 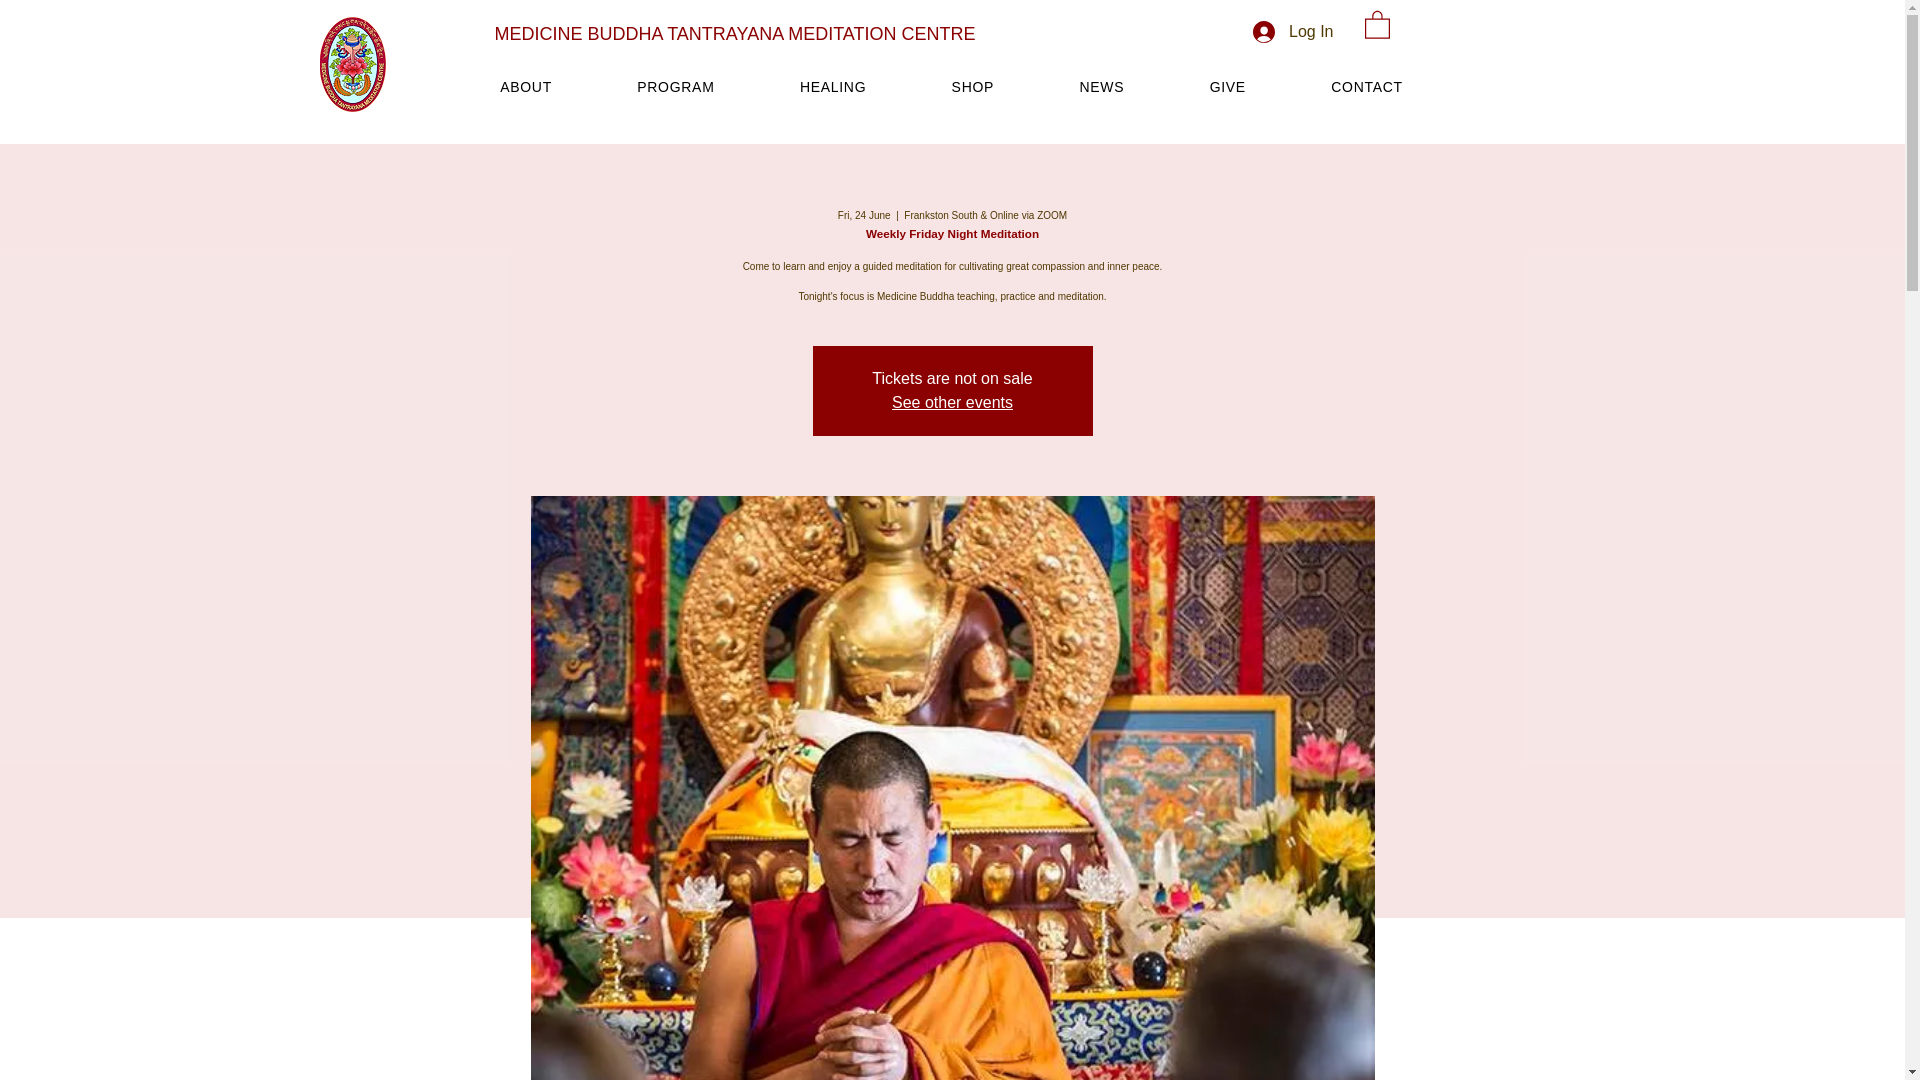 What do you see at coordinates (972, 86) in the screenshot?
I see `SHOP` at bounding box center [972, 86].